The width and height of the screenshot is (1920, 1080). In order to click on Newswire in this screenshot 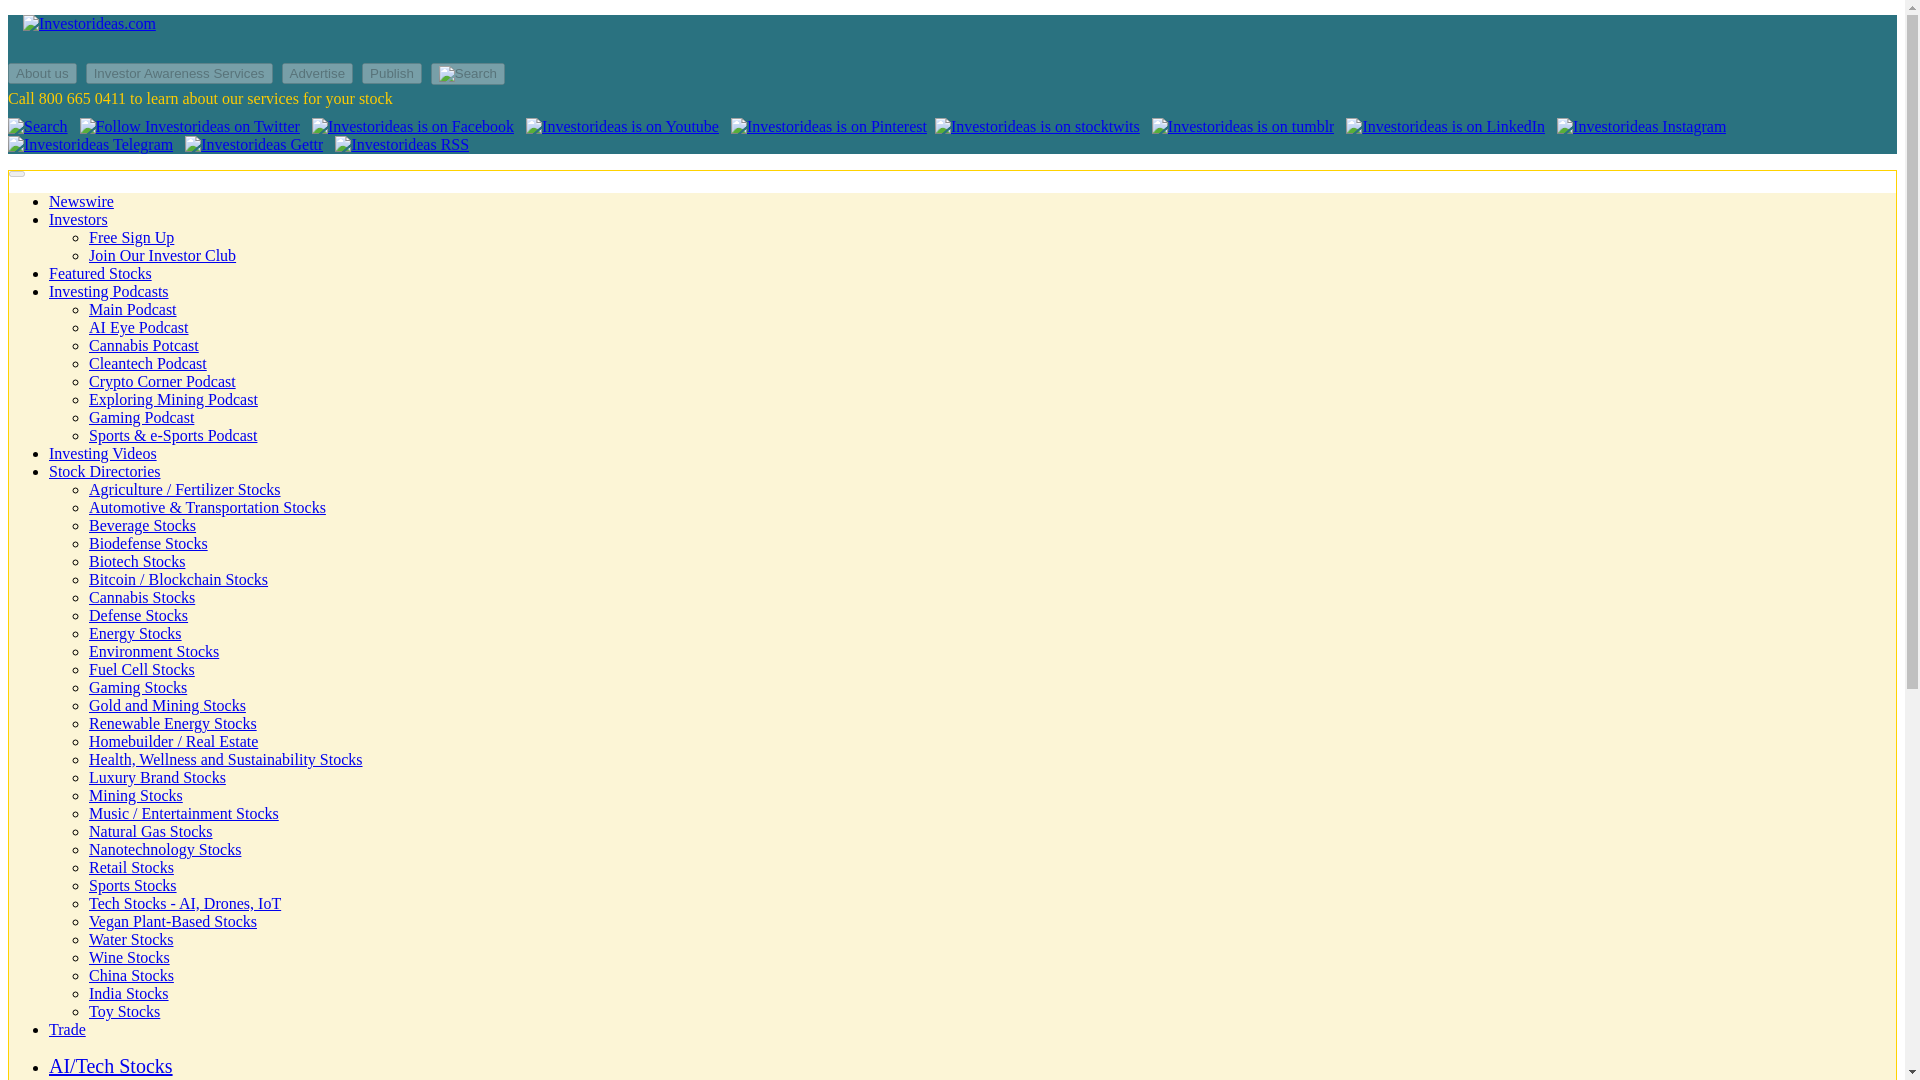, I will do `click(81, 201)`.